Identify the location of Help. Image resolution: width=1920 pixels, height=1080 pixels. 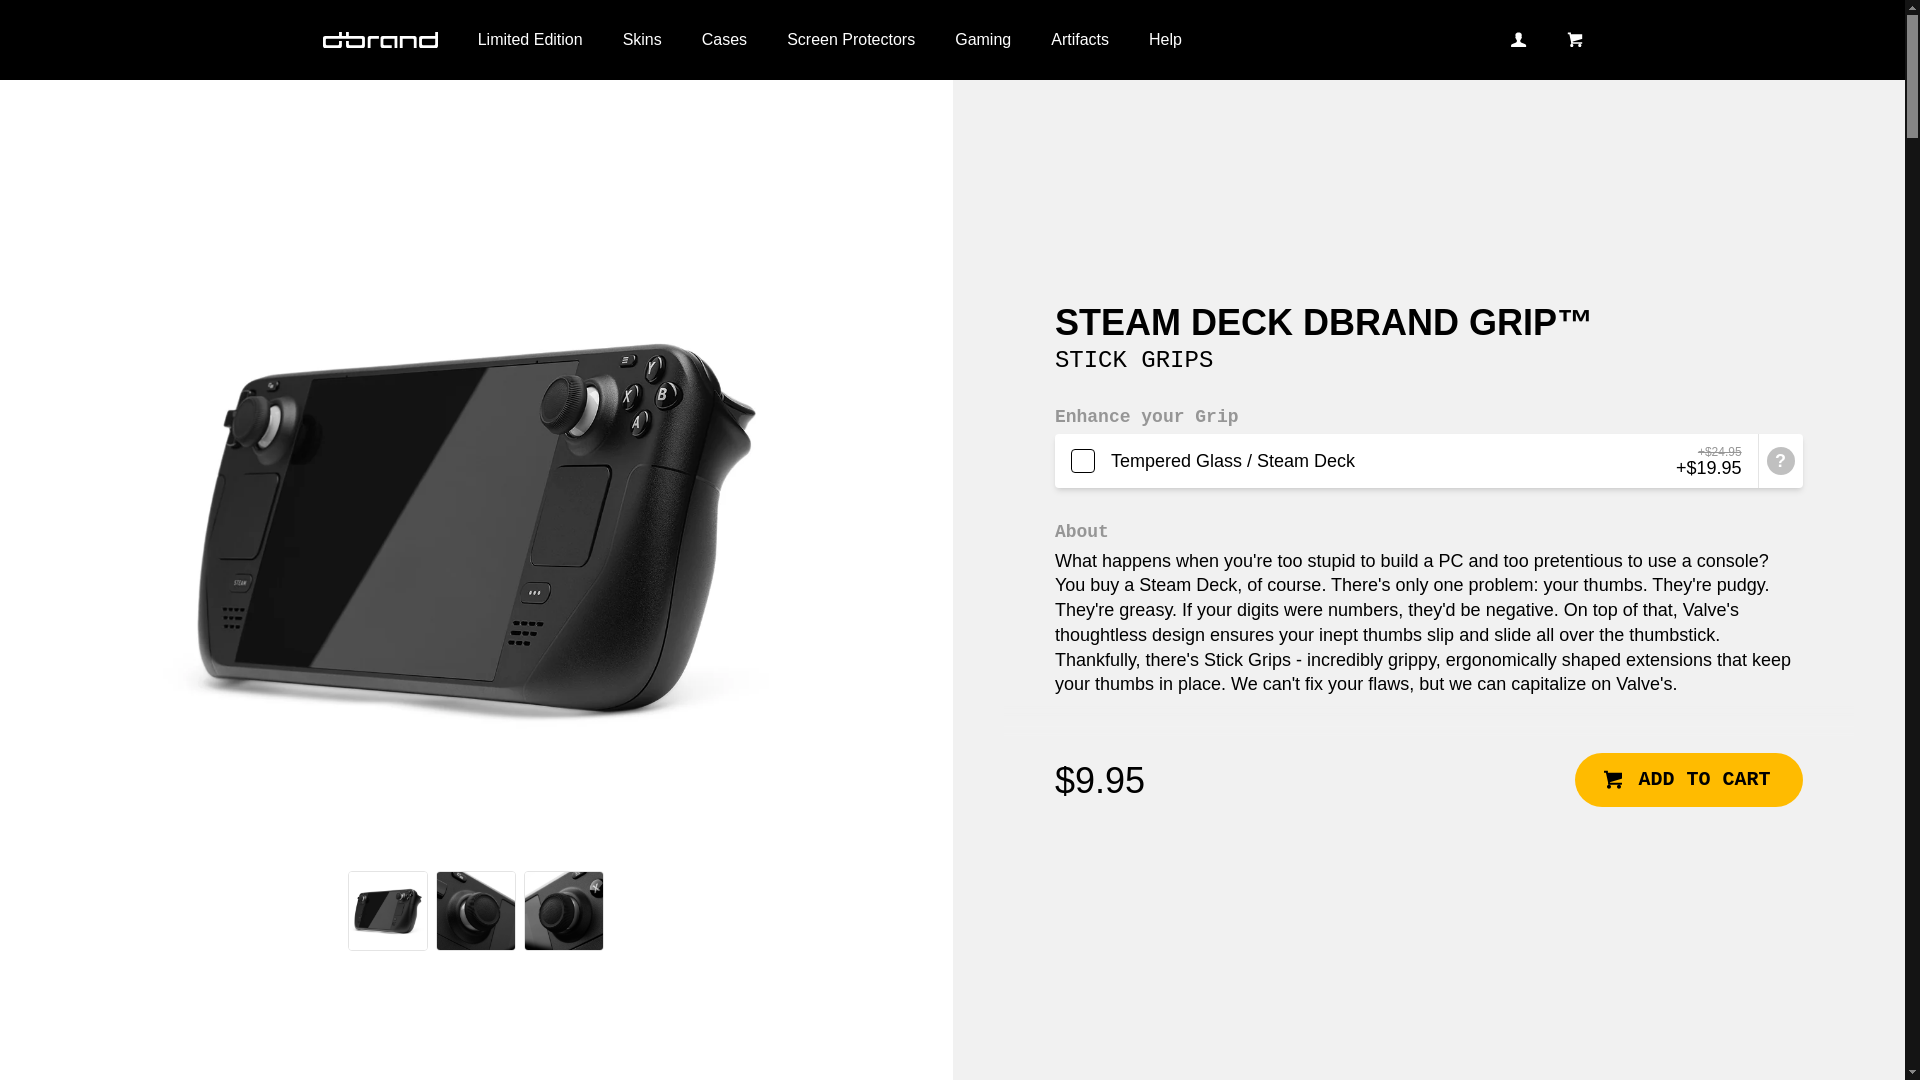
(1164, 40).